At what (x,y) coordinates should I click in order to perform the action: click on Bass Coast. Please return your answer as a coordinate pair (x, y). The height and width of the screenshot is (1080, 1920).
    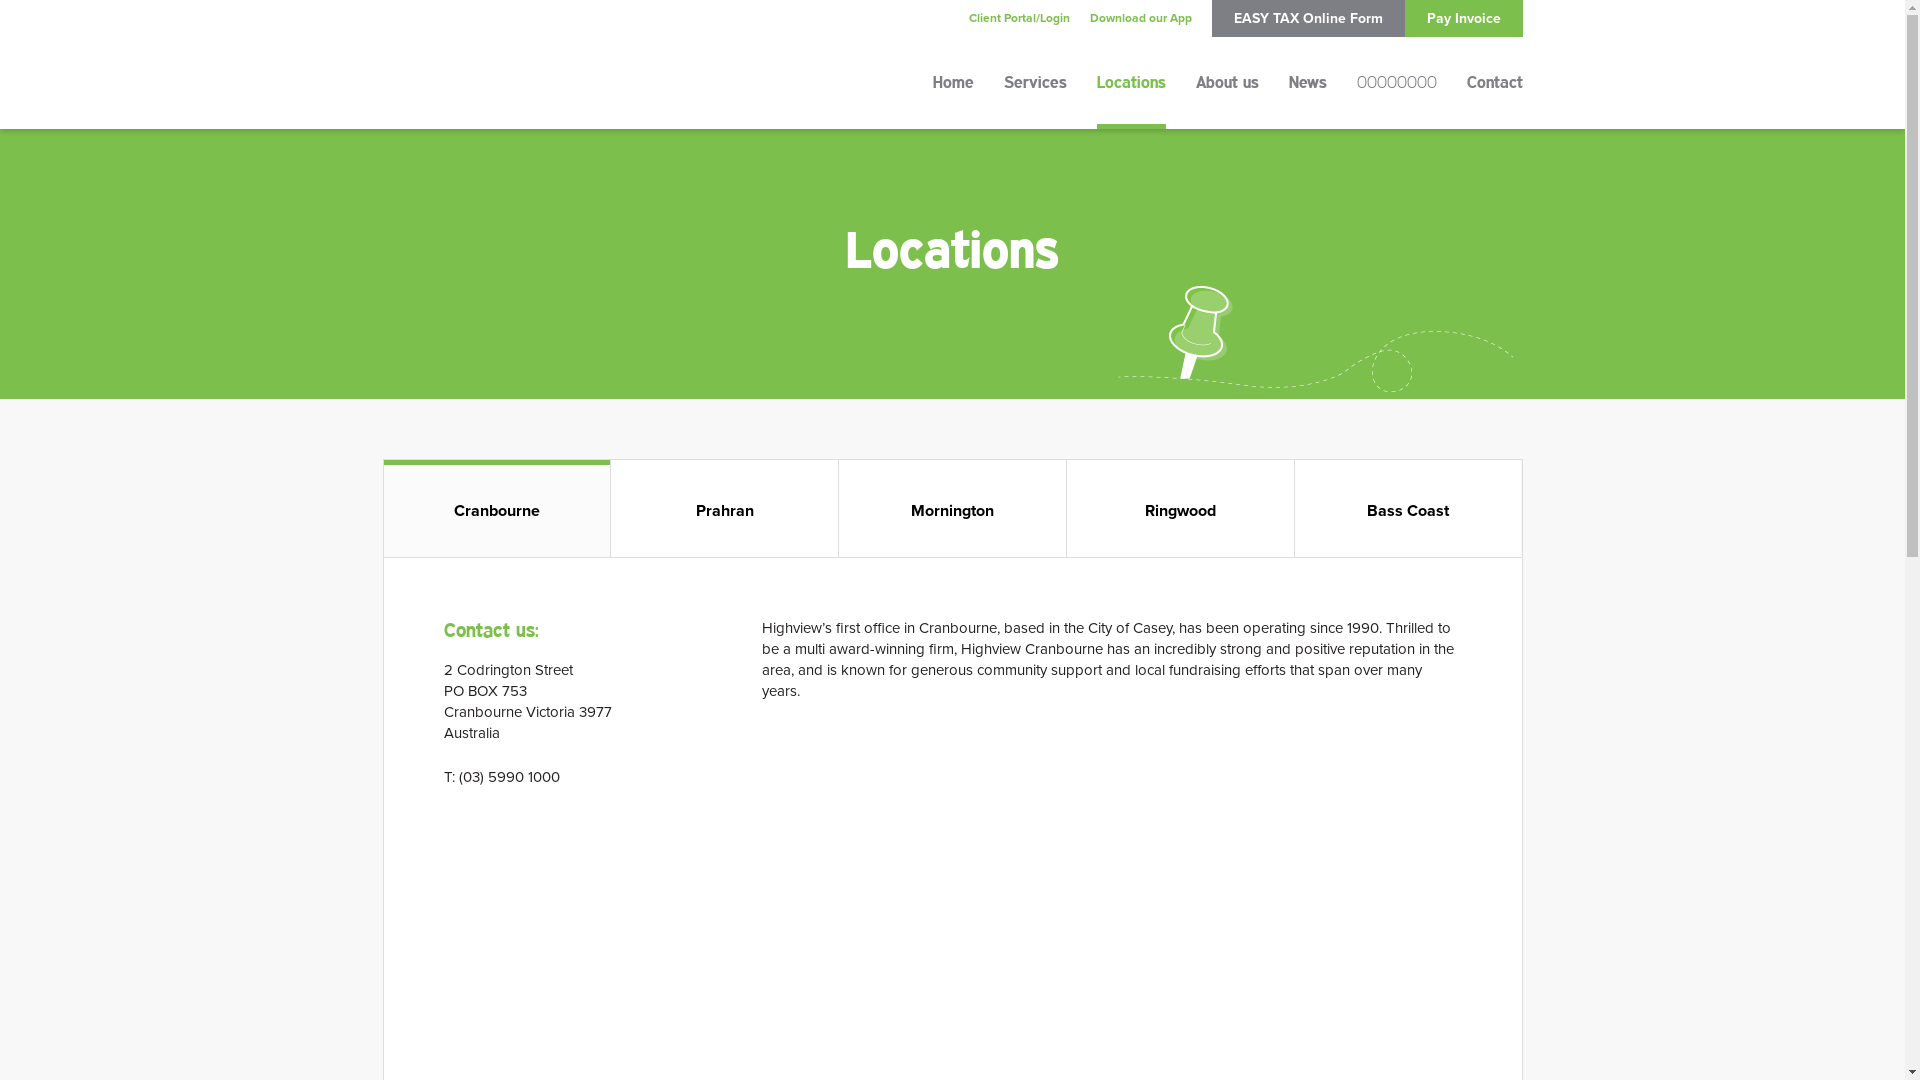
    Looking at the image, I should click on (1408, 508).